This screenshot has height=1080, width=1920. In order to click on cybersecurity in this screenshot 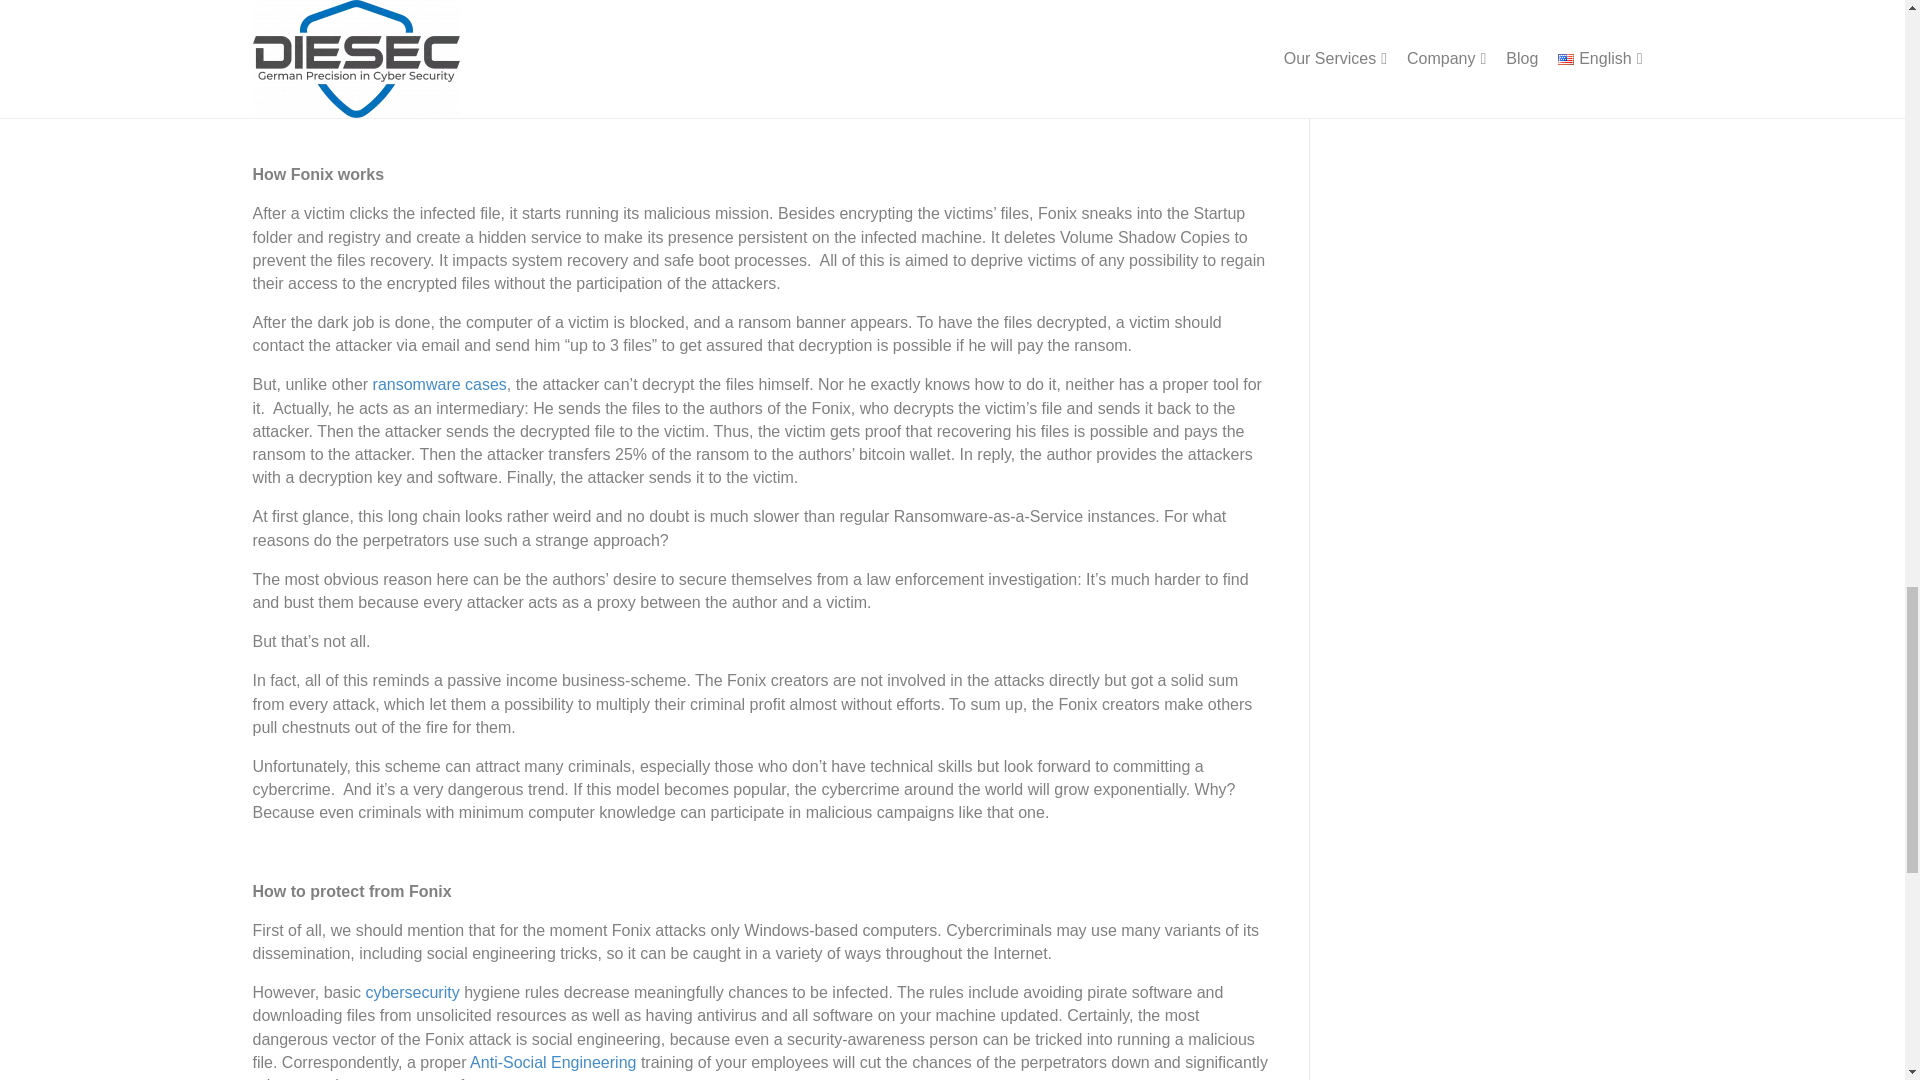, I will do `click(411, 992)`.